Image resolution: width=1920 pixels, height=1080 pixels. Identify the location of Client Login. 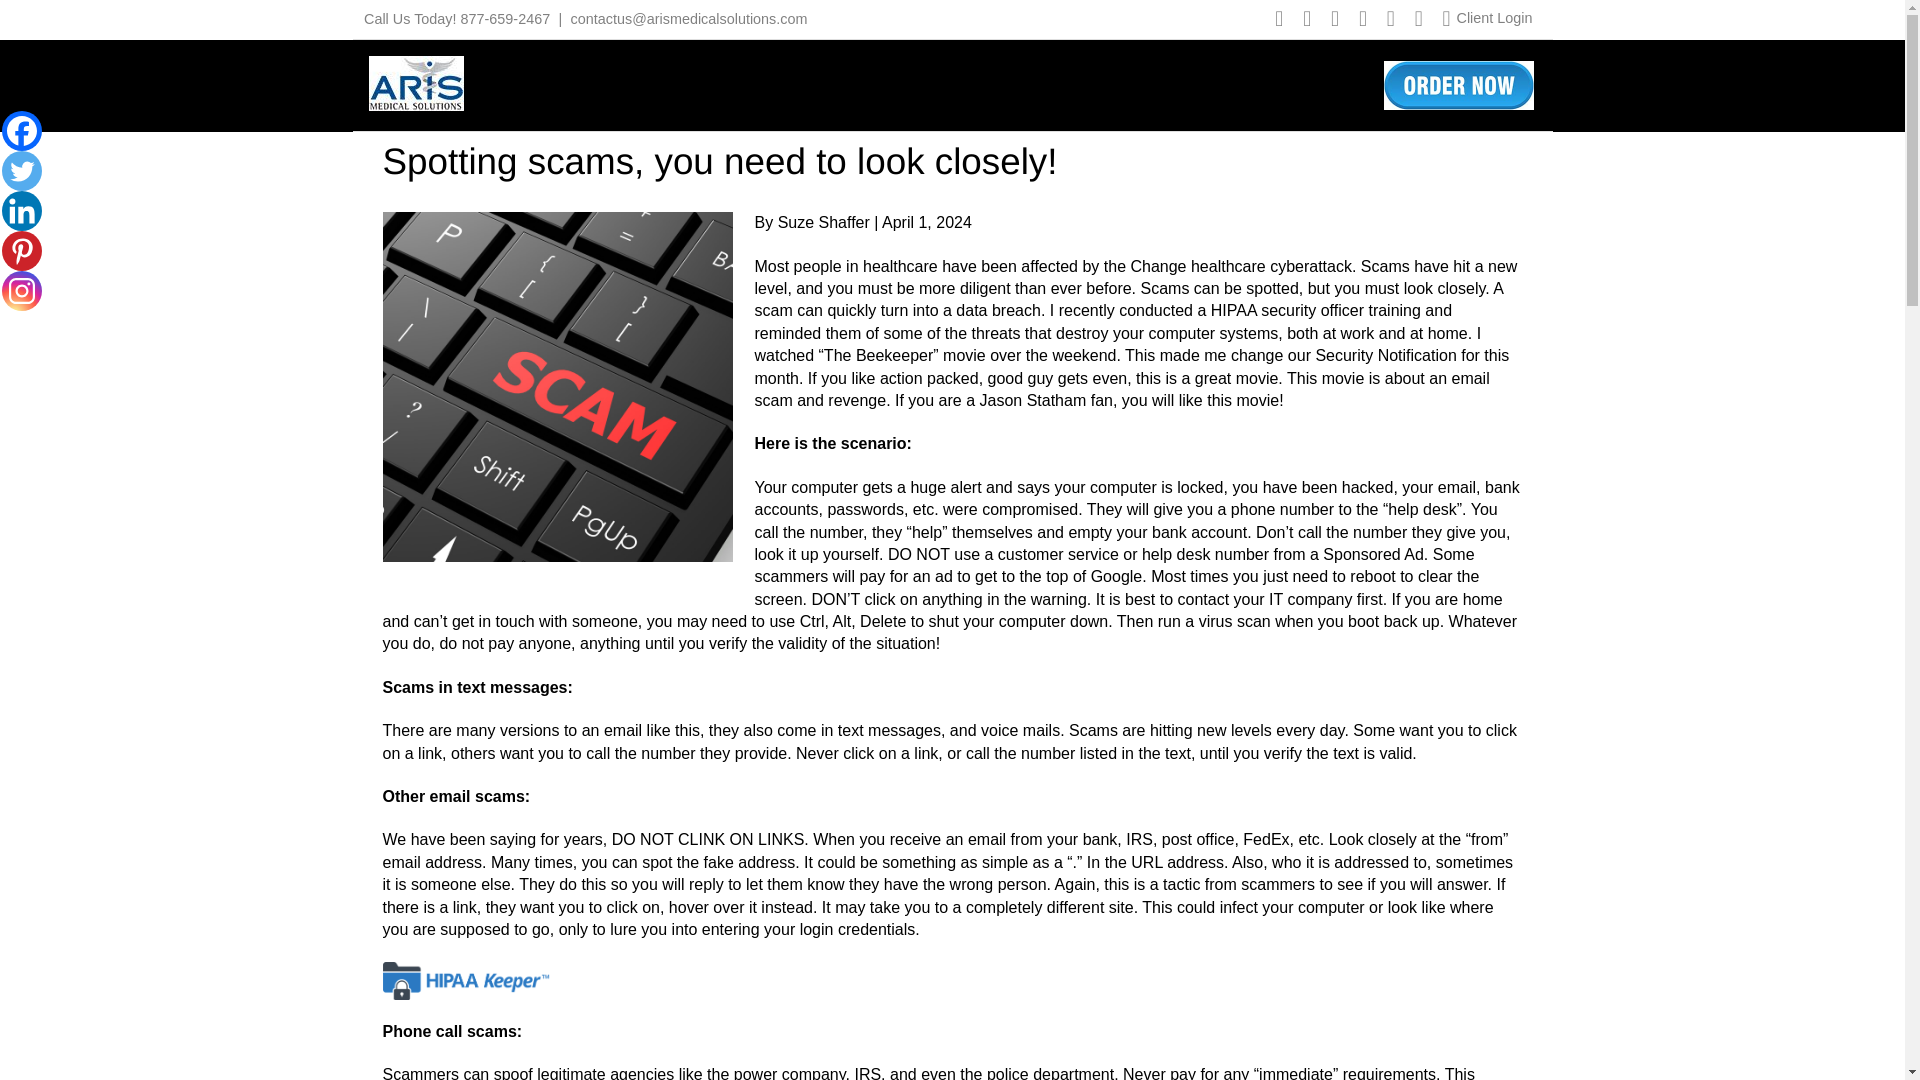
(1494, 17).